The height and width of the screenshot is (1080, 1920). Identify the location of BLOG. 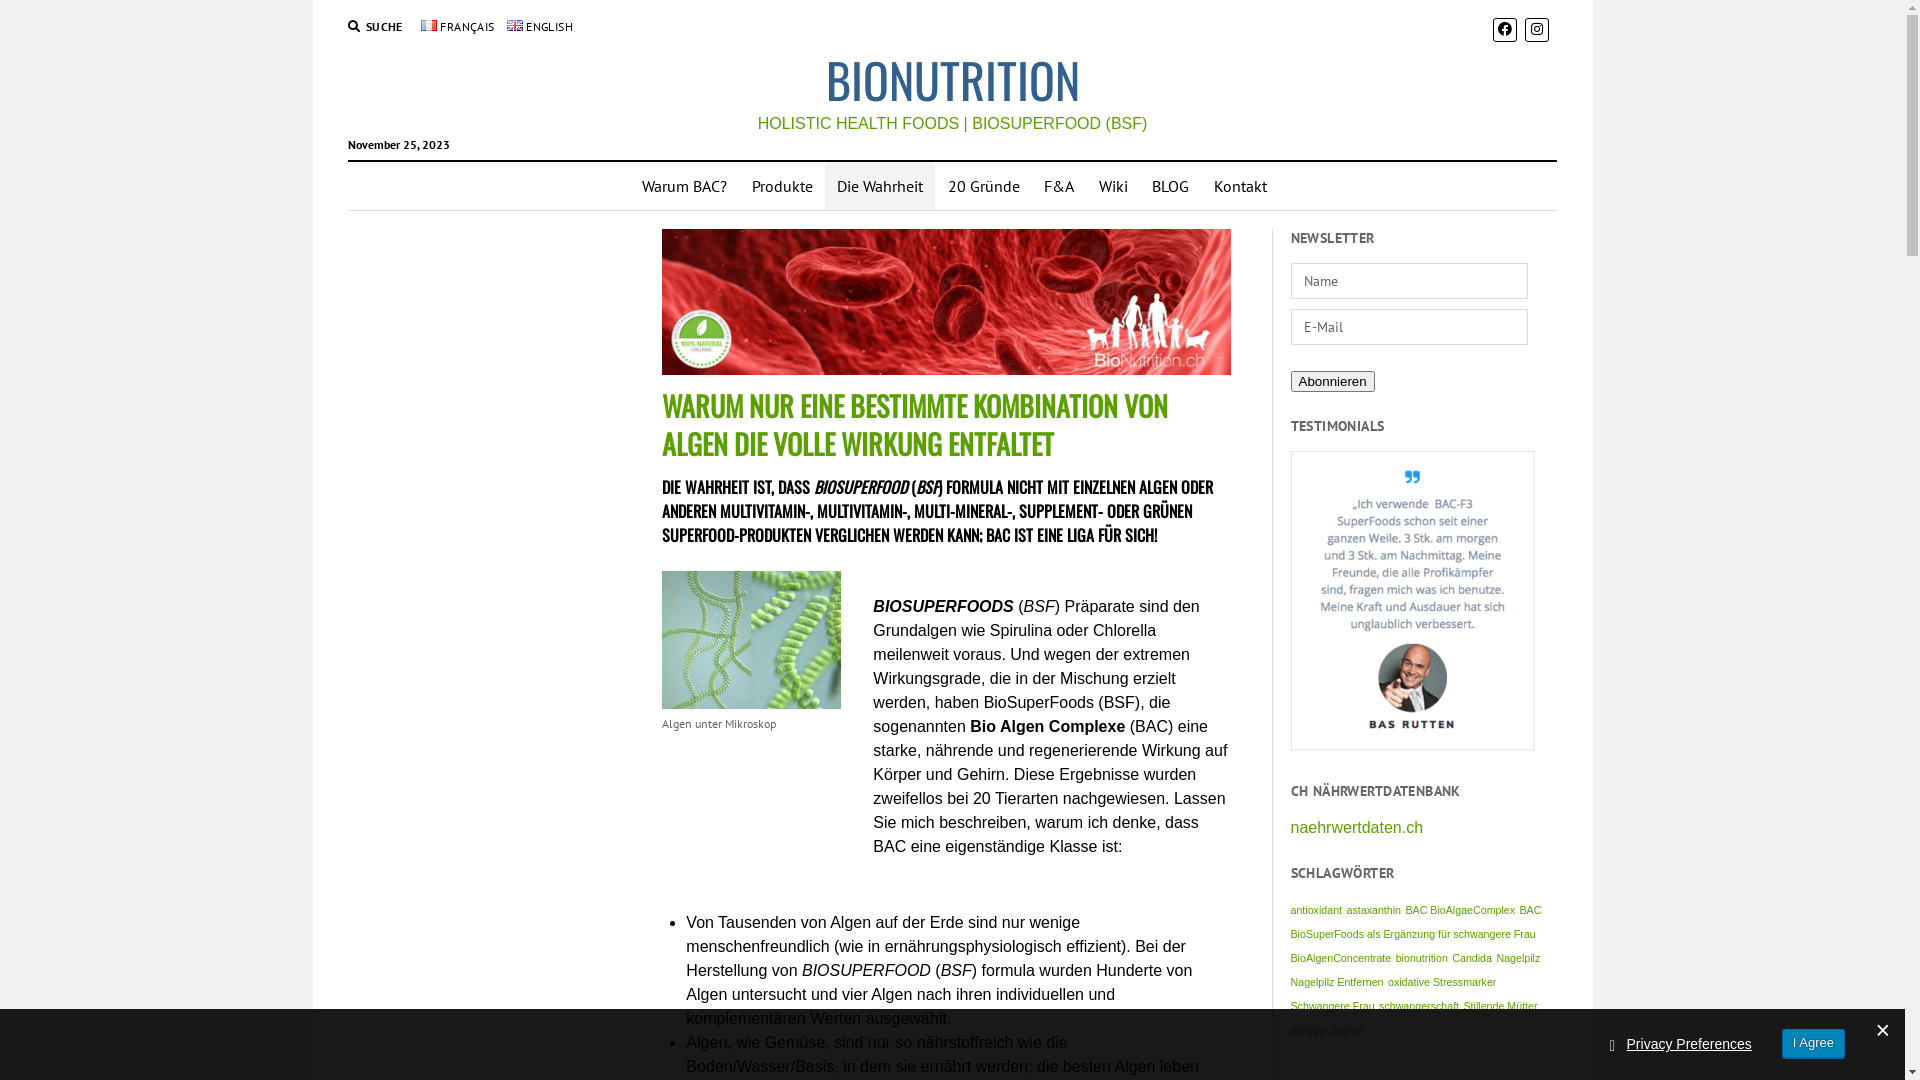
(1170, 186).